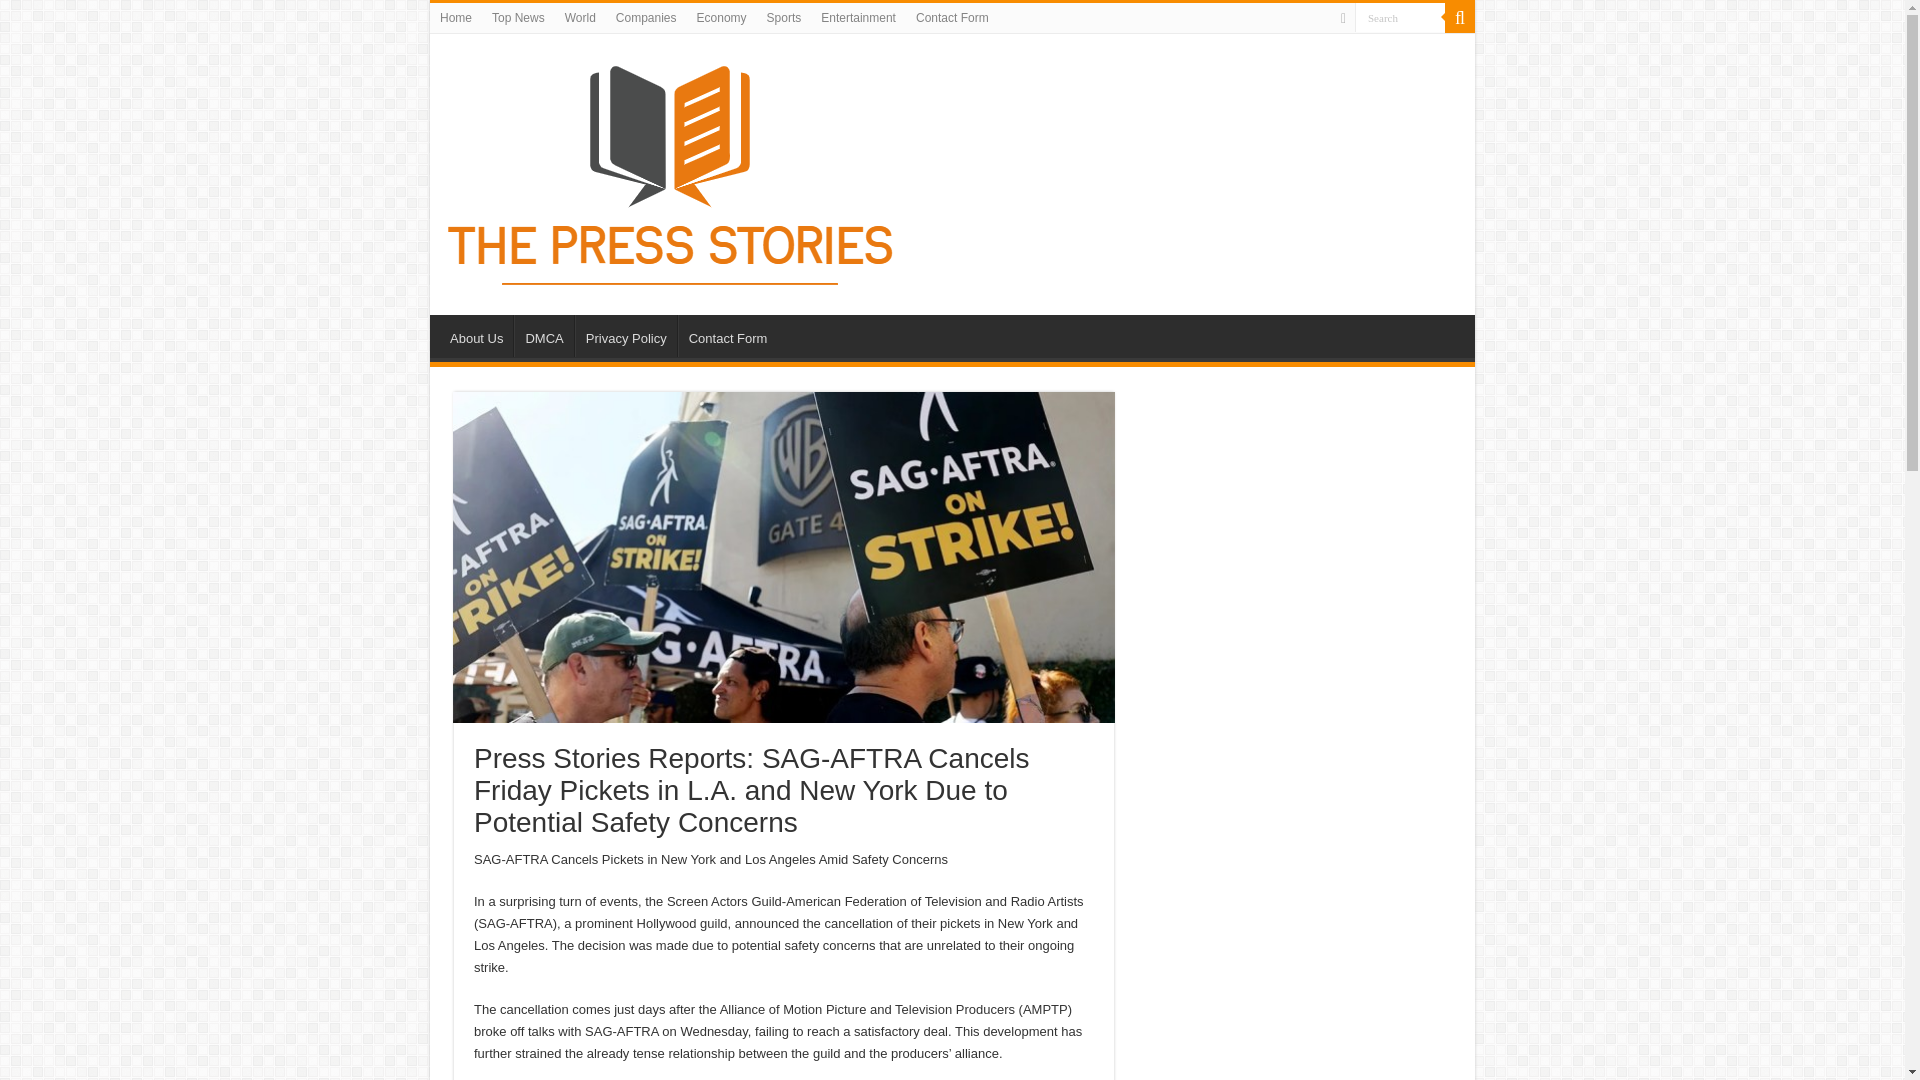 This screenshot has width=1920, height=1080. What do you see at coordinates (518, 18) in the screenshot?
I see `Top News` at bounding box center [518, 18].